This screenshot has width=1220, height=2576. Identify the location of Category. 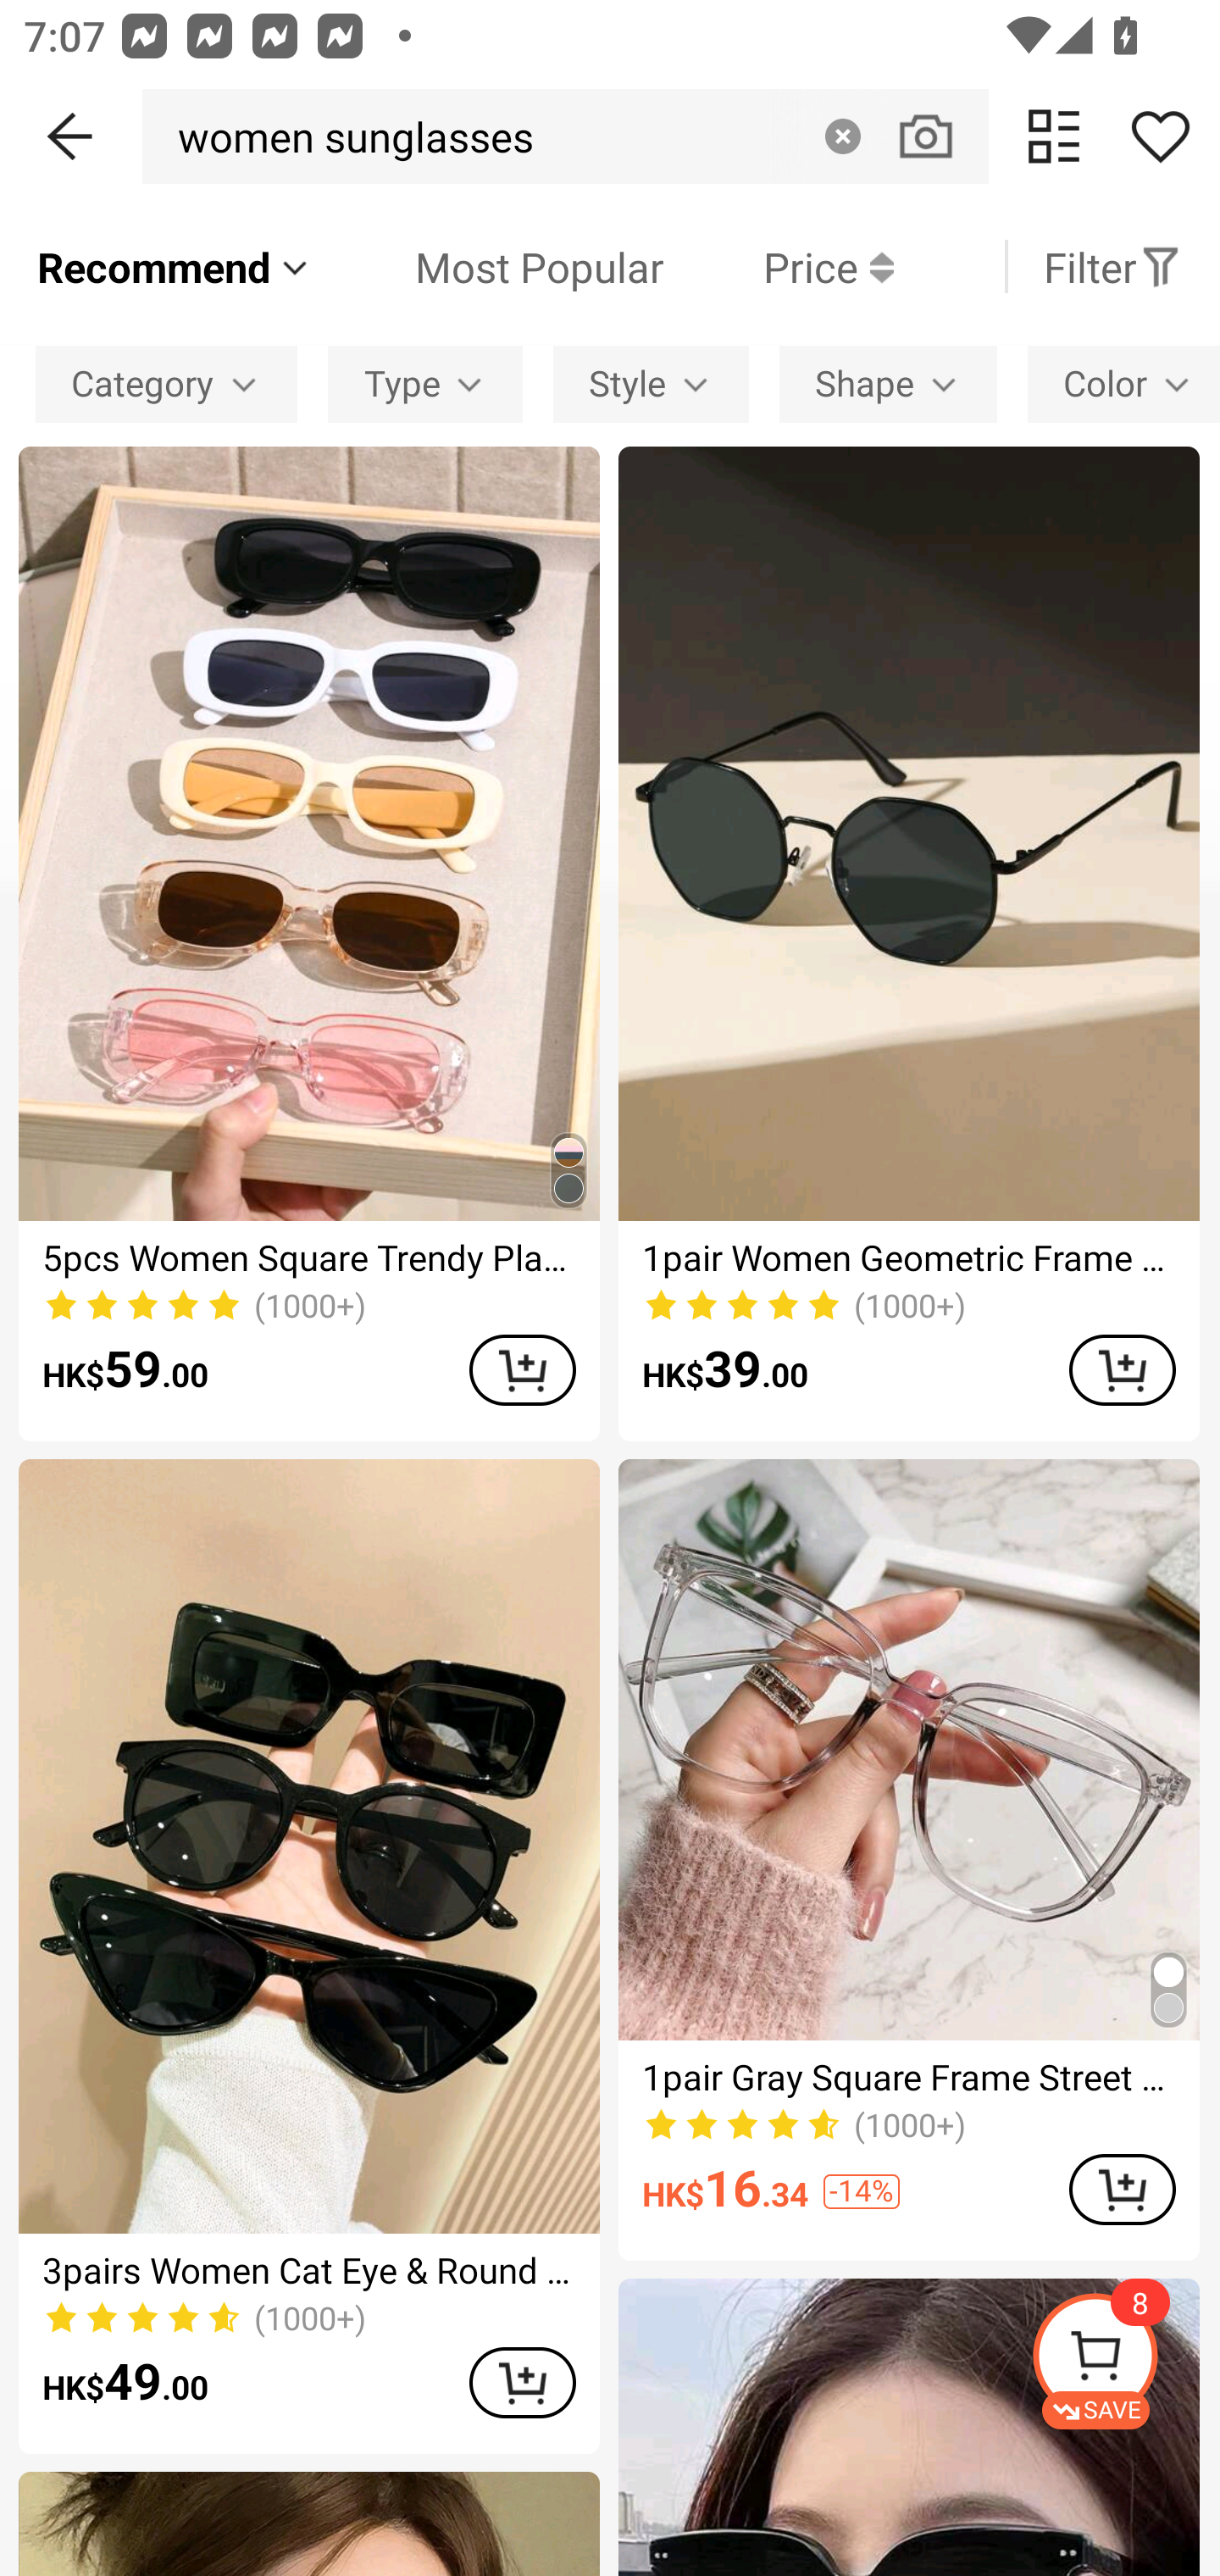
(166, 383).